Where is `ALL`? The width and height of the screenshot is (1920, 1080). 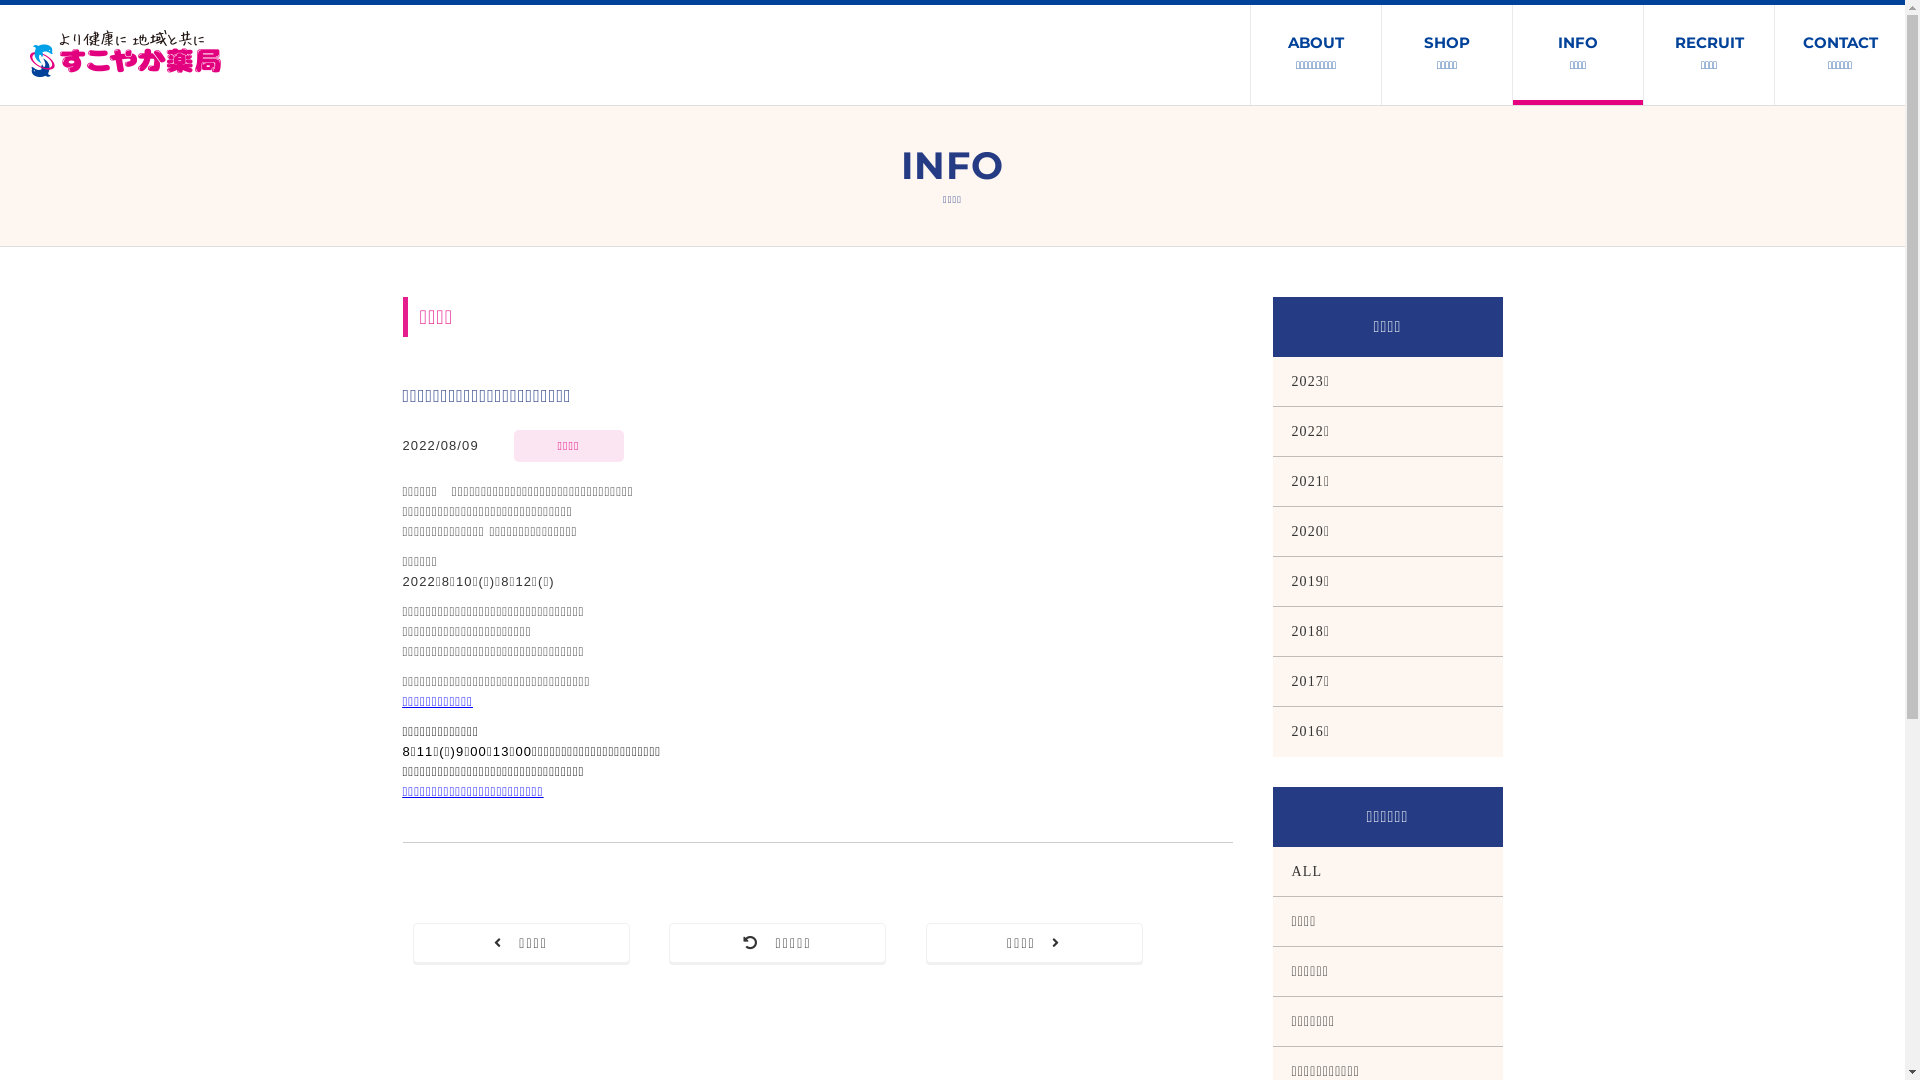
ALL is located at coordinates (1387, 872).